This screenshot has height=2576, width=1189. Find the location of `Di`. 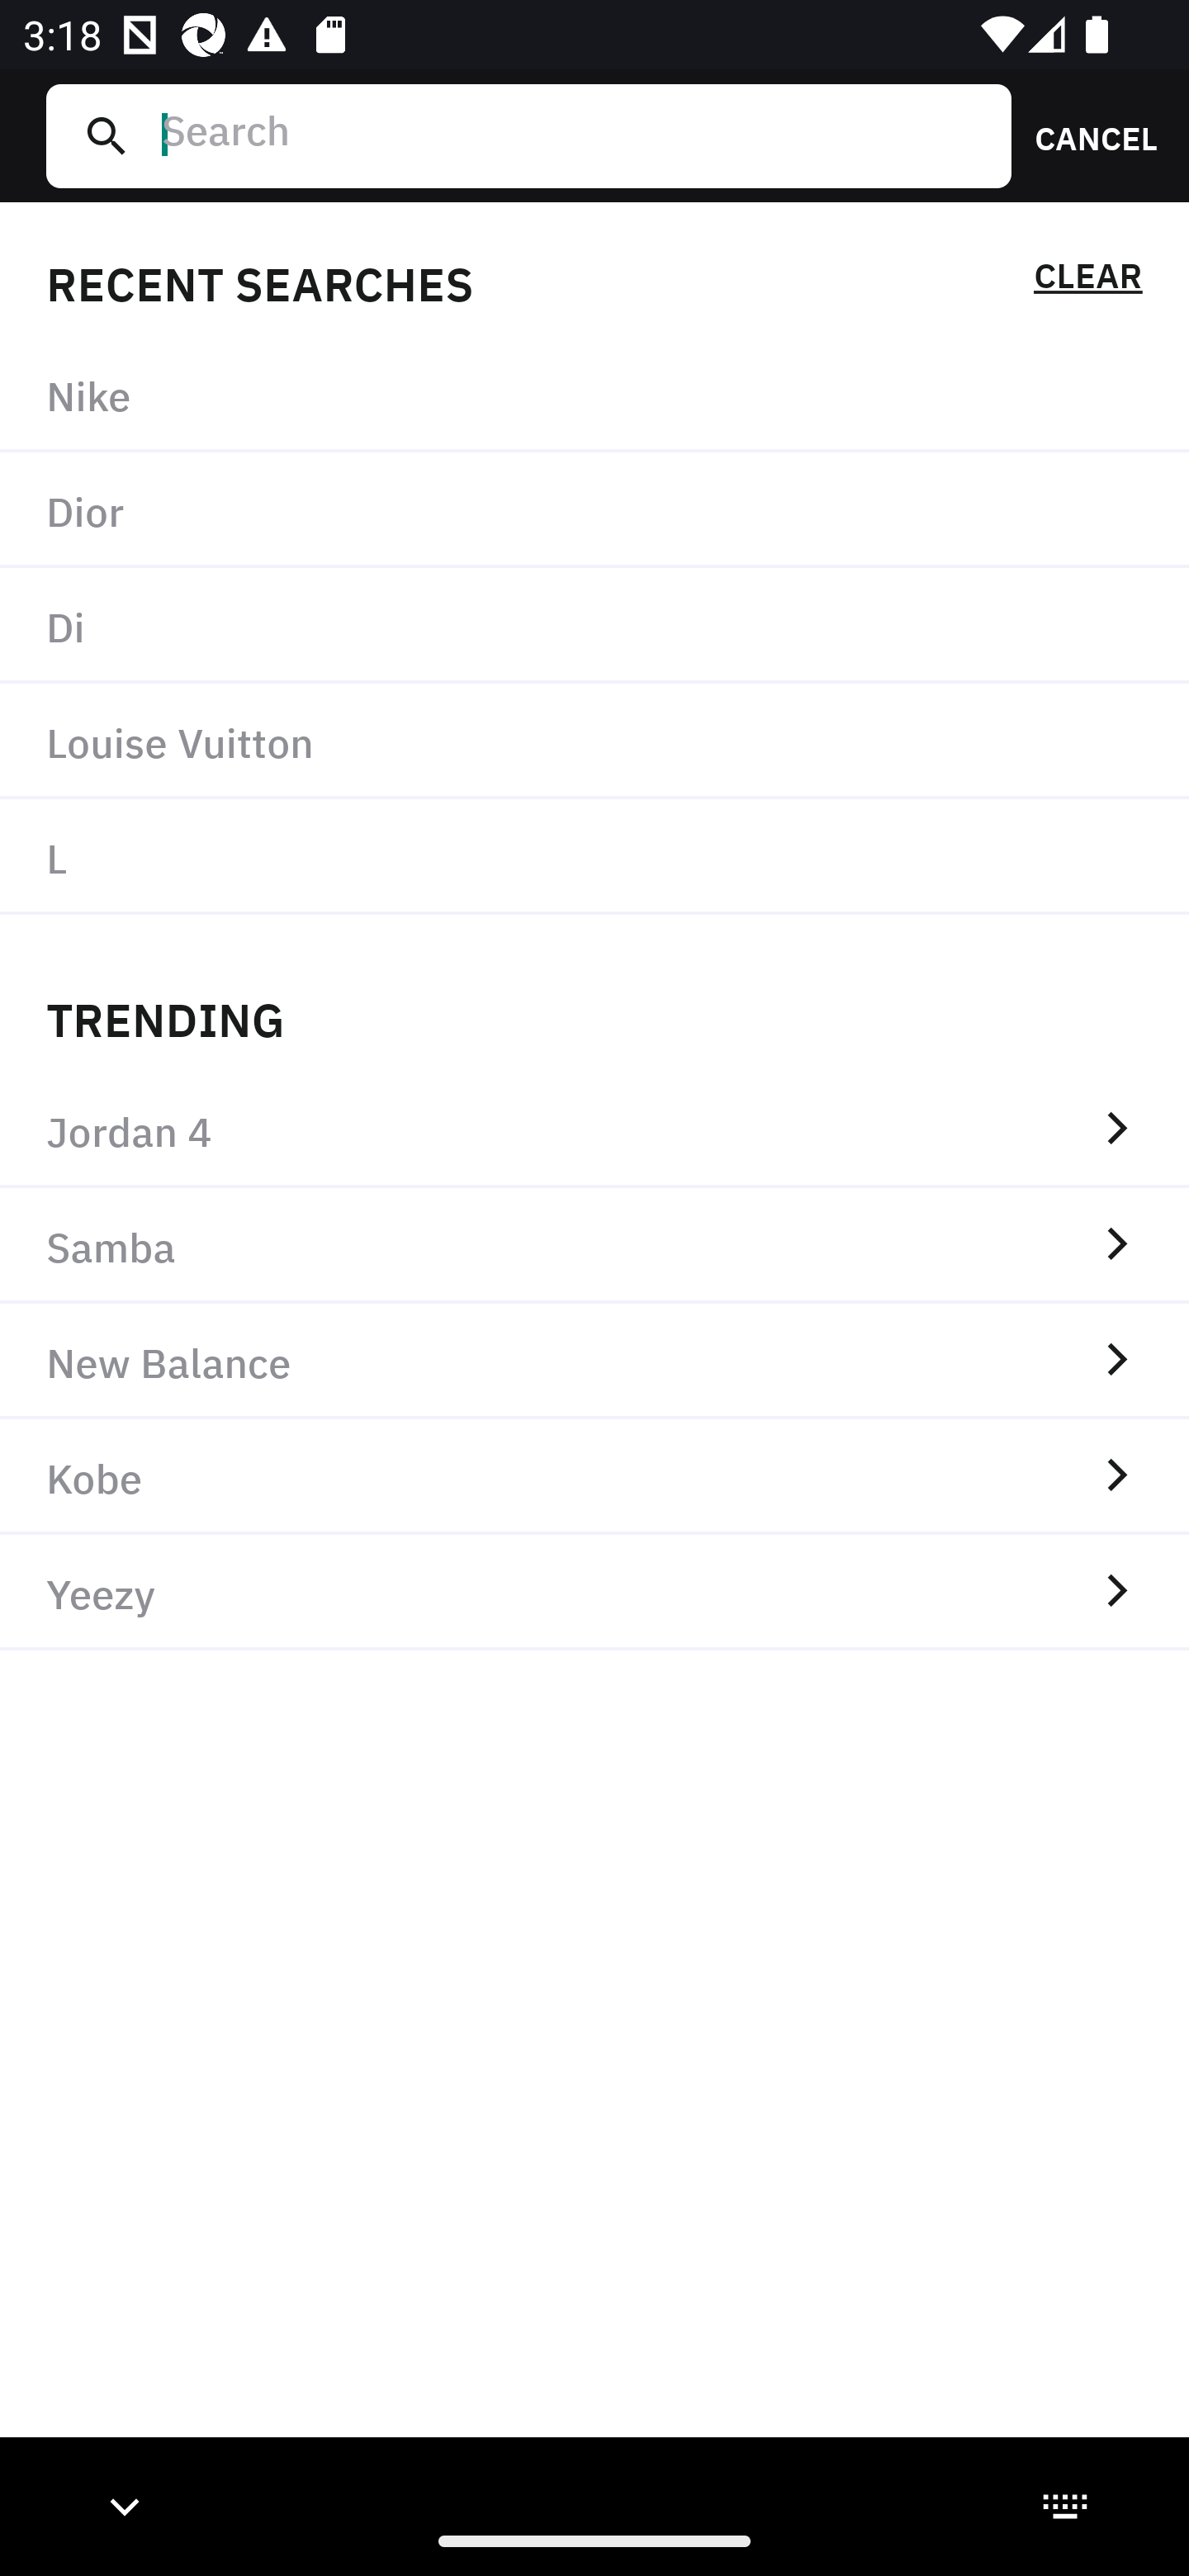

Di is located at coordinates (594, 626).